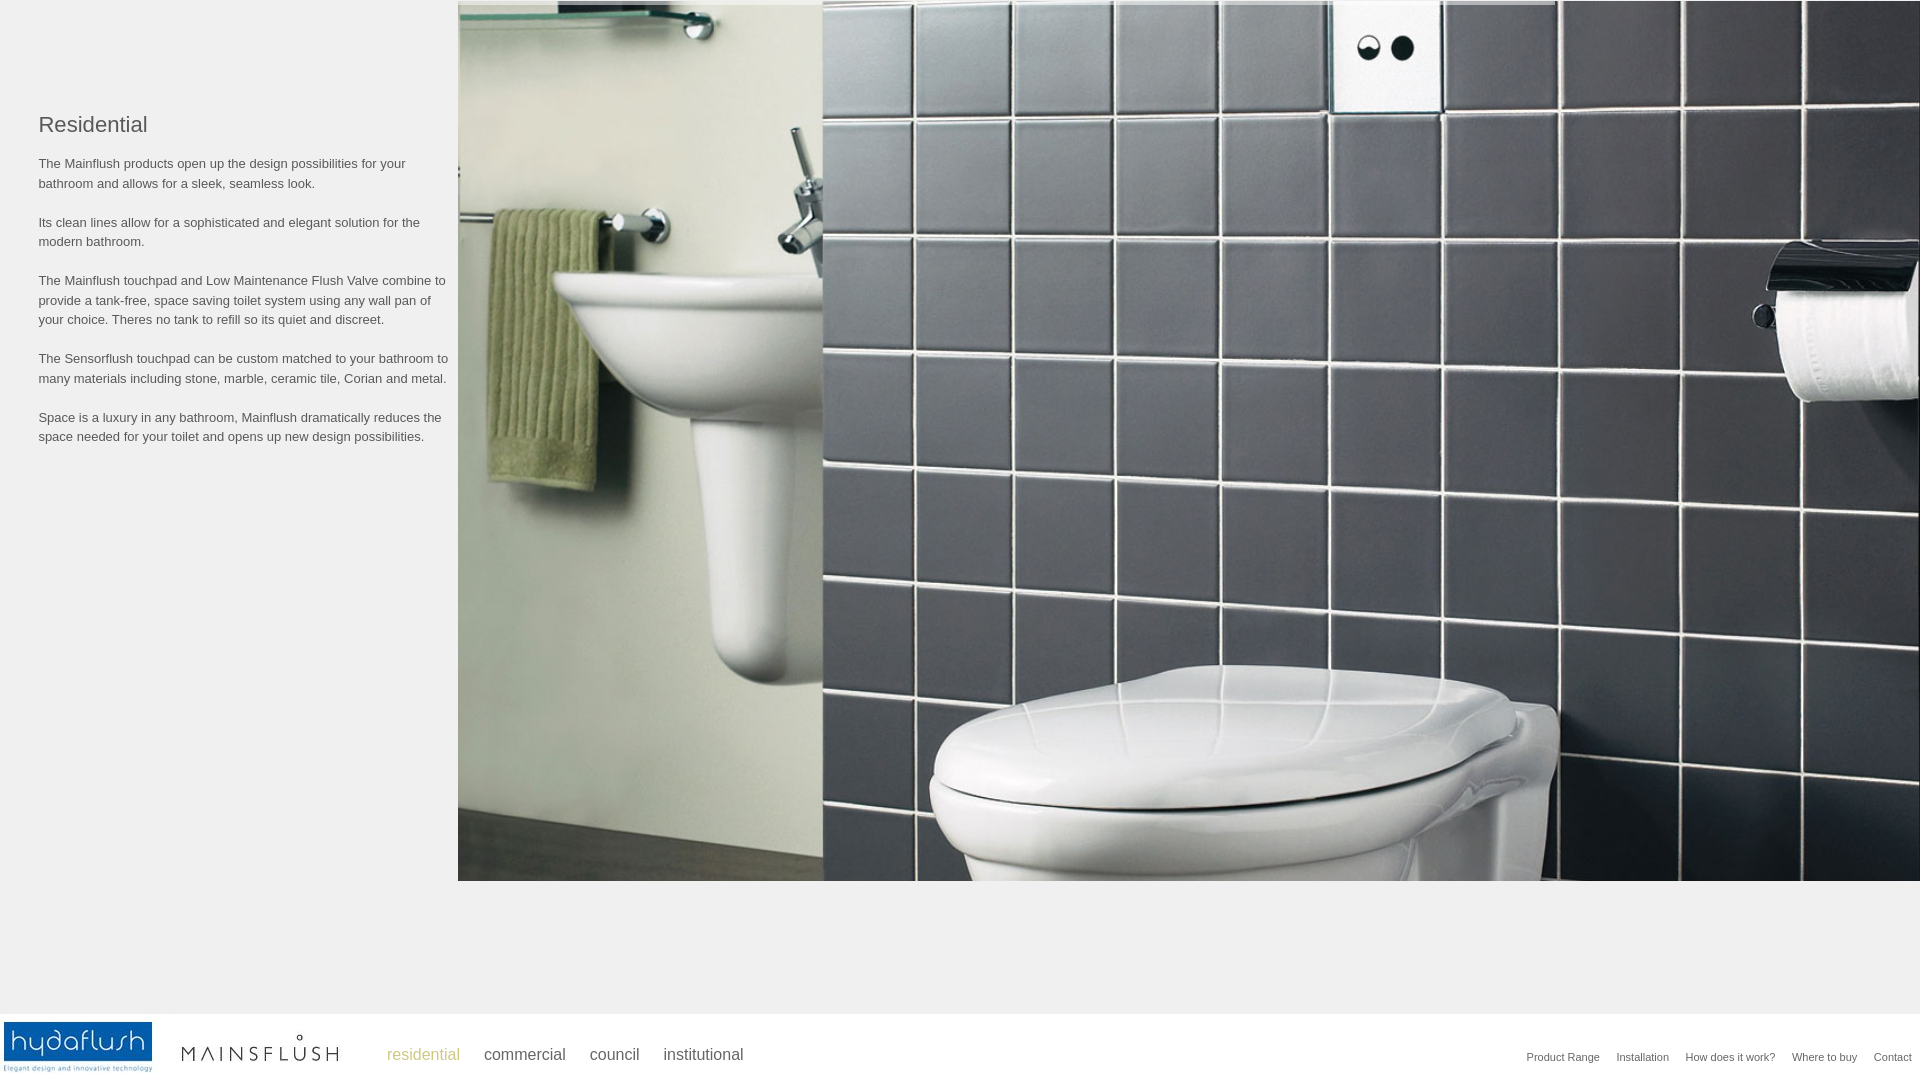 The height and width of the screenshot is (1080, 1920). Describe the element at coordinates (704, 1055) in the screenshot. I see `institutional` at that location.